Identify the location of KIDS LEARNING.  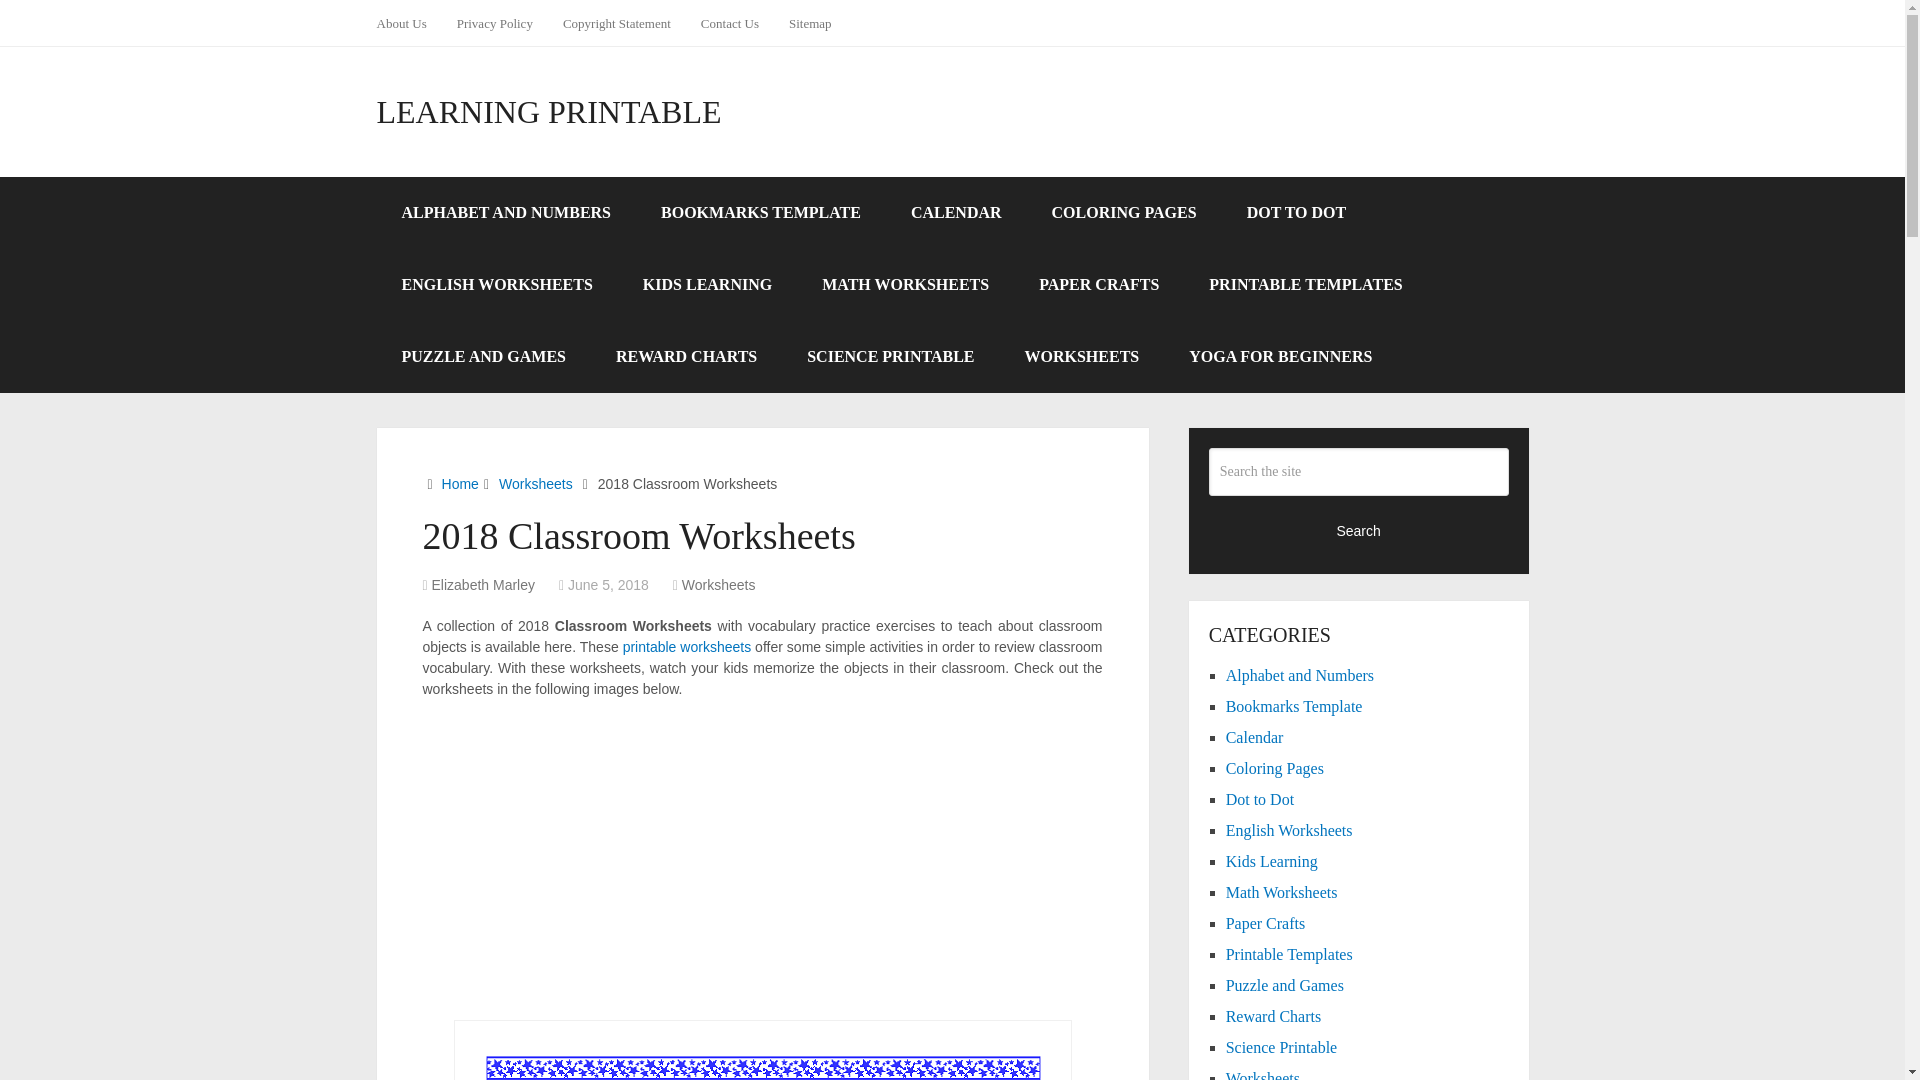
(707, 284).